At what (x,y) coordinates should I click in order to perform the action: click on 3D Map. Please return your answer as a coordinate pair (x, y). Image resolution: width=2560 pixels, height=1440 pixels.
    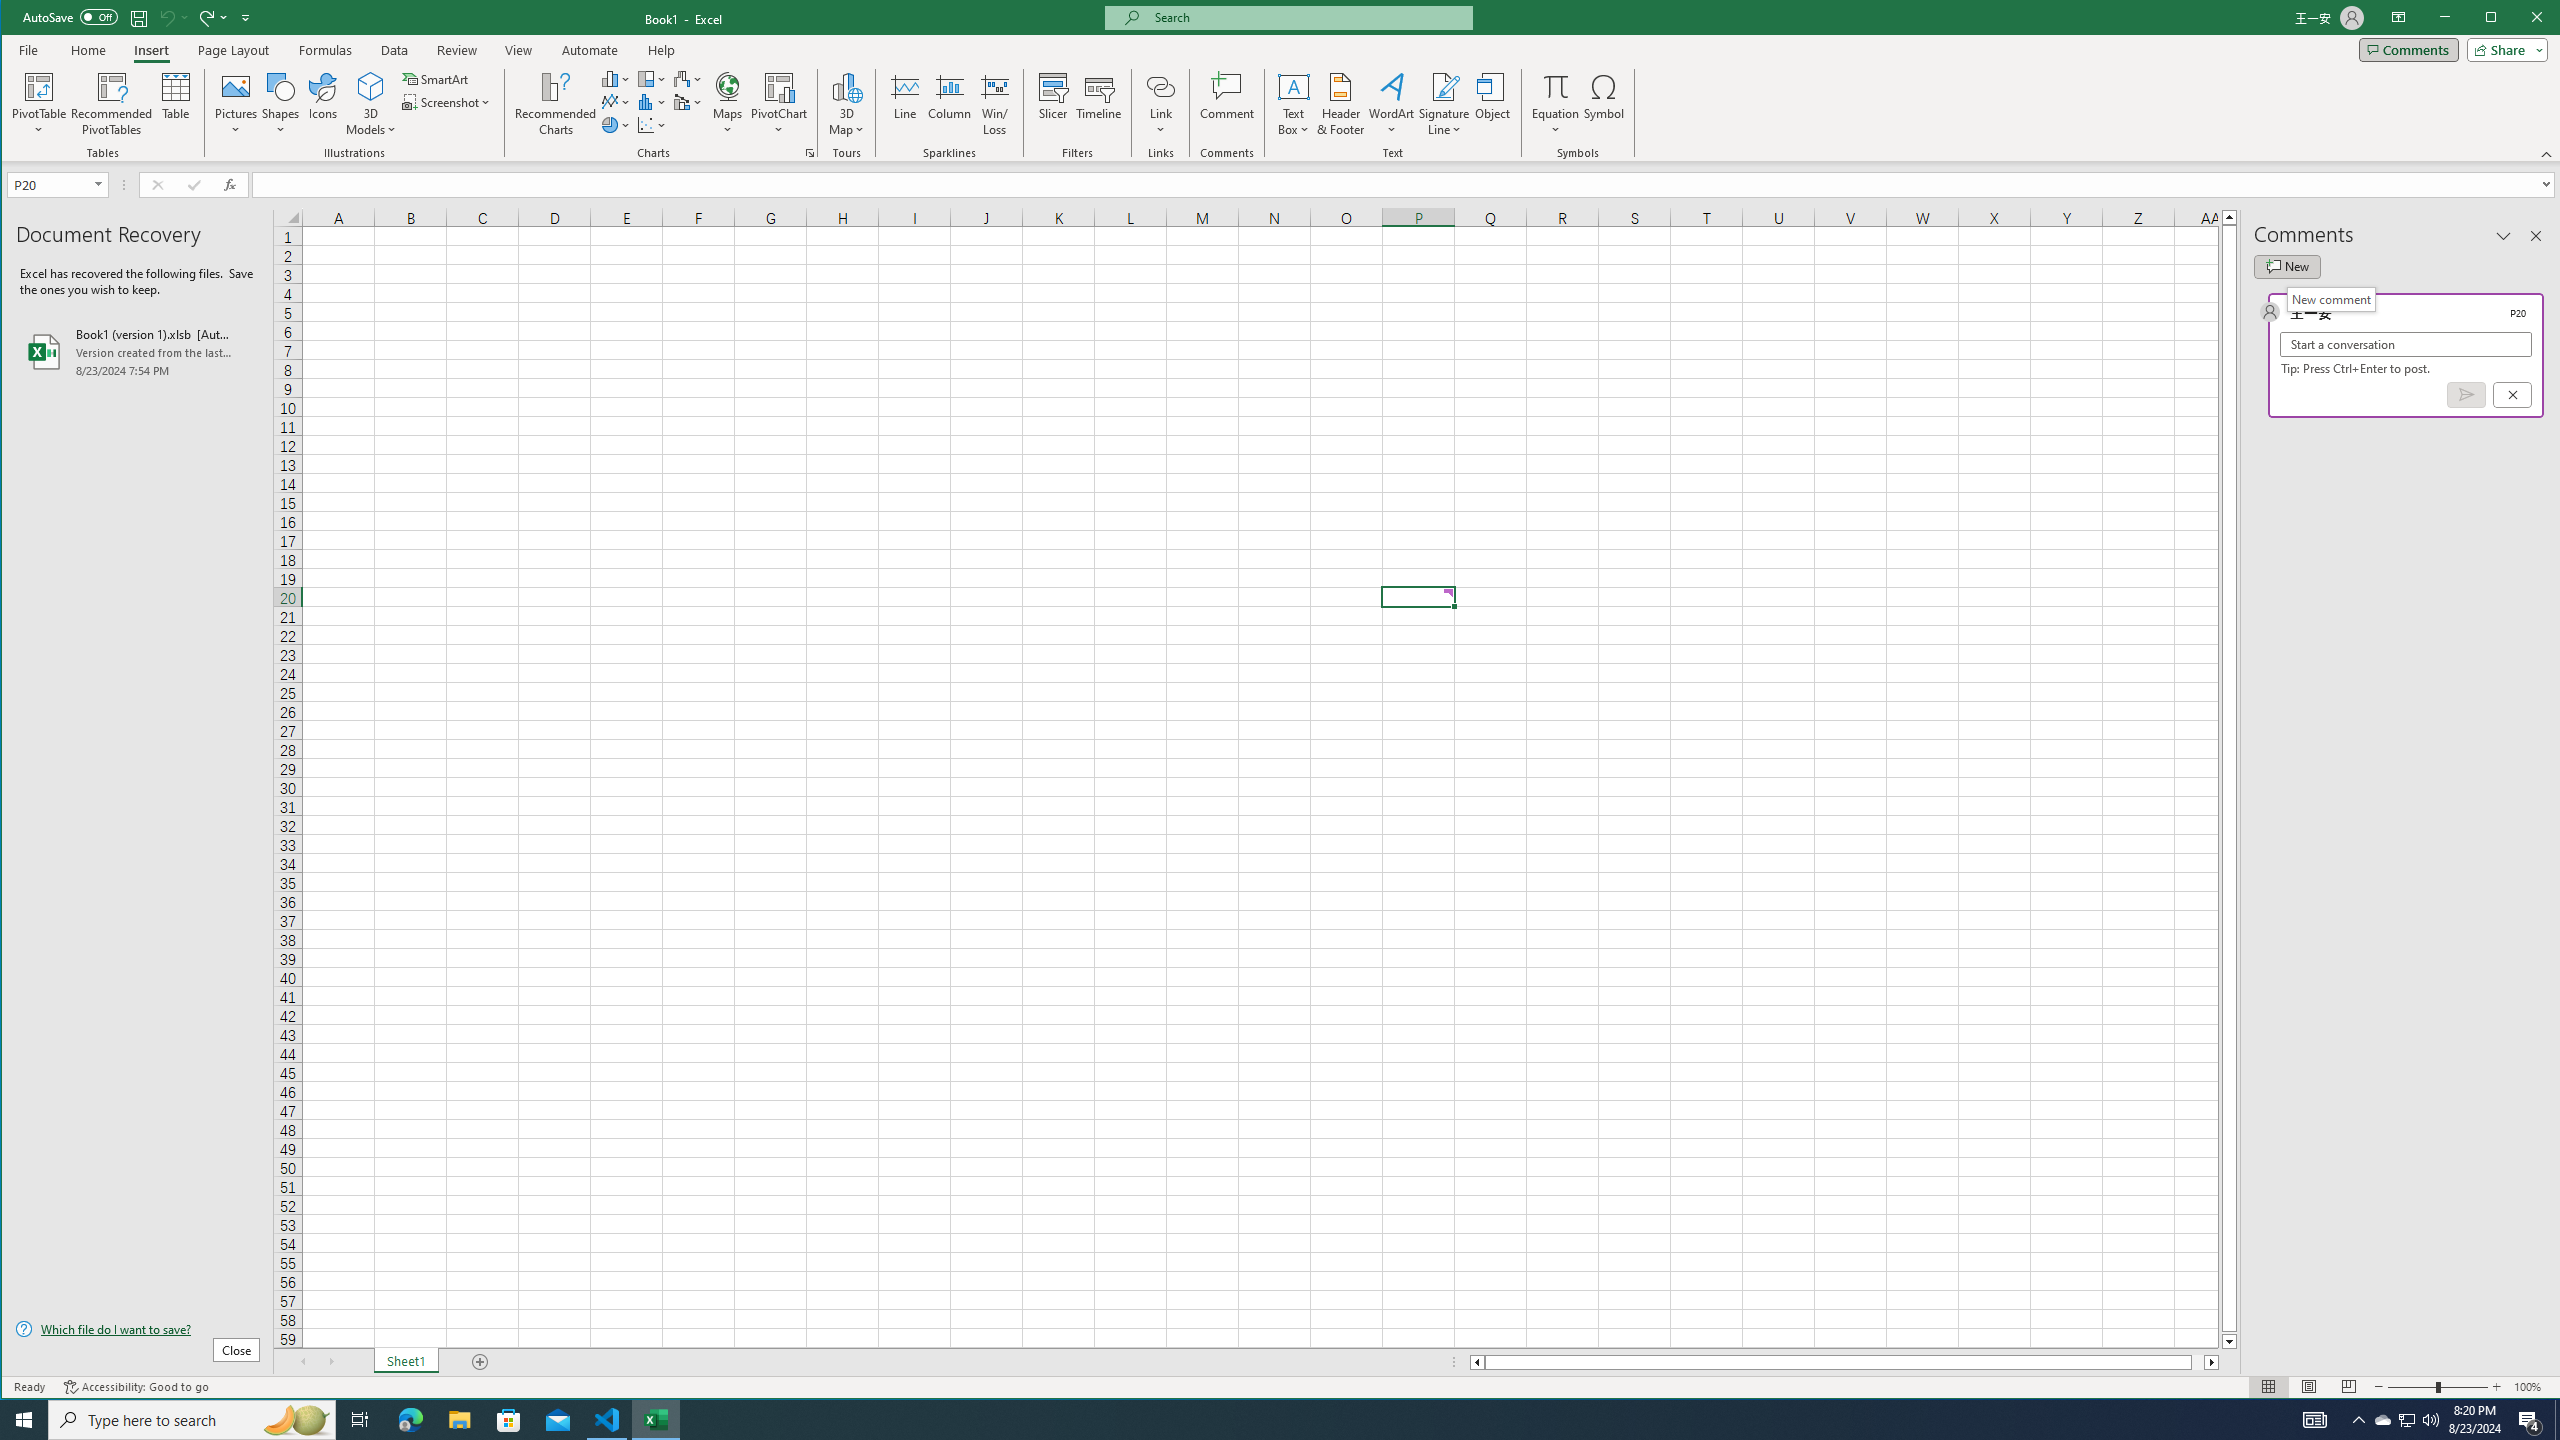
    Looking at the image, I should click on (846, 104).